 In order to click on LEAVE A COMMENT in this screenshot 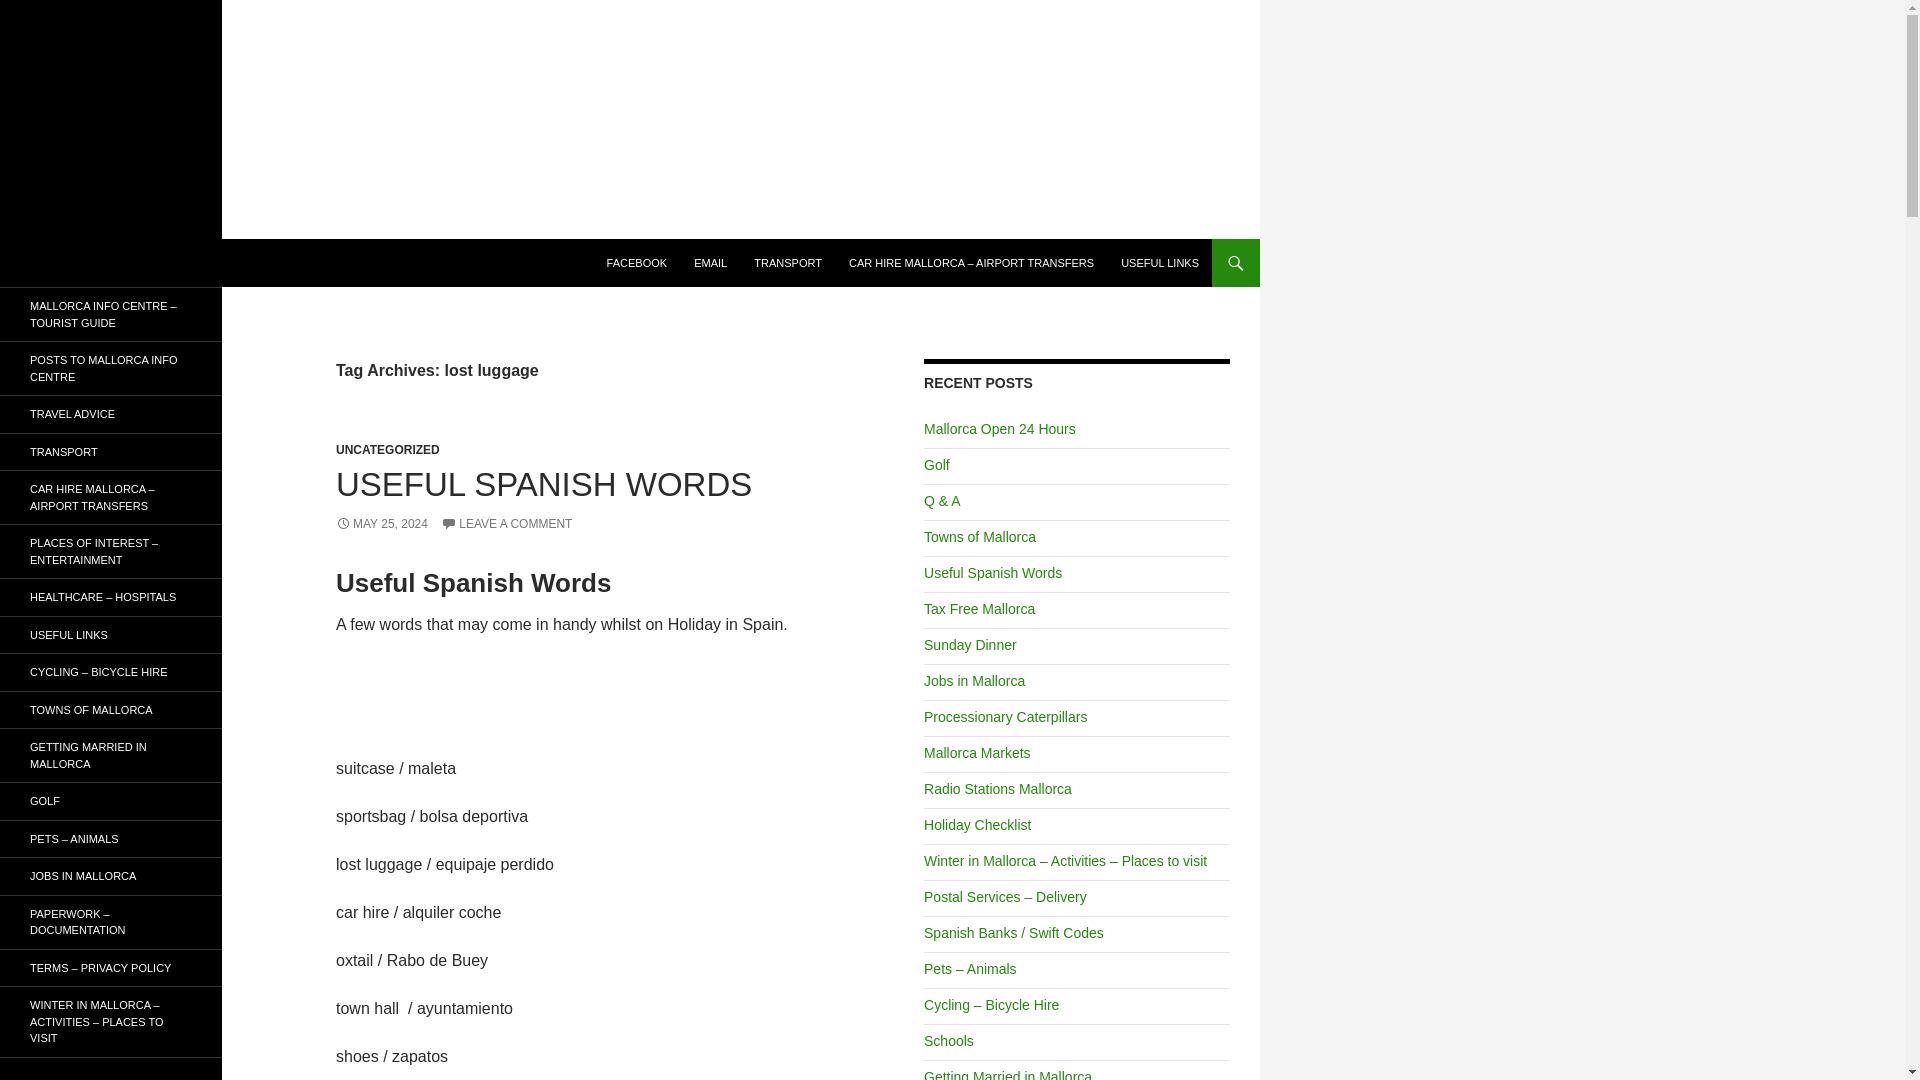, I will do `click(506, 524)`.